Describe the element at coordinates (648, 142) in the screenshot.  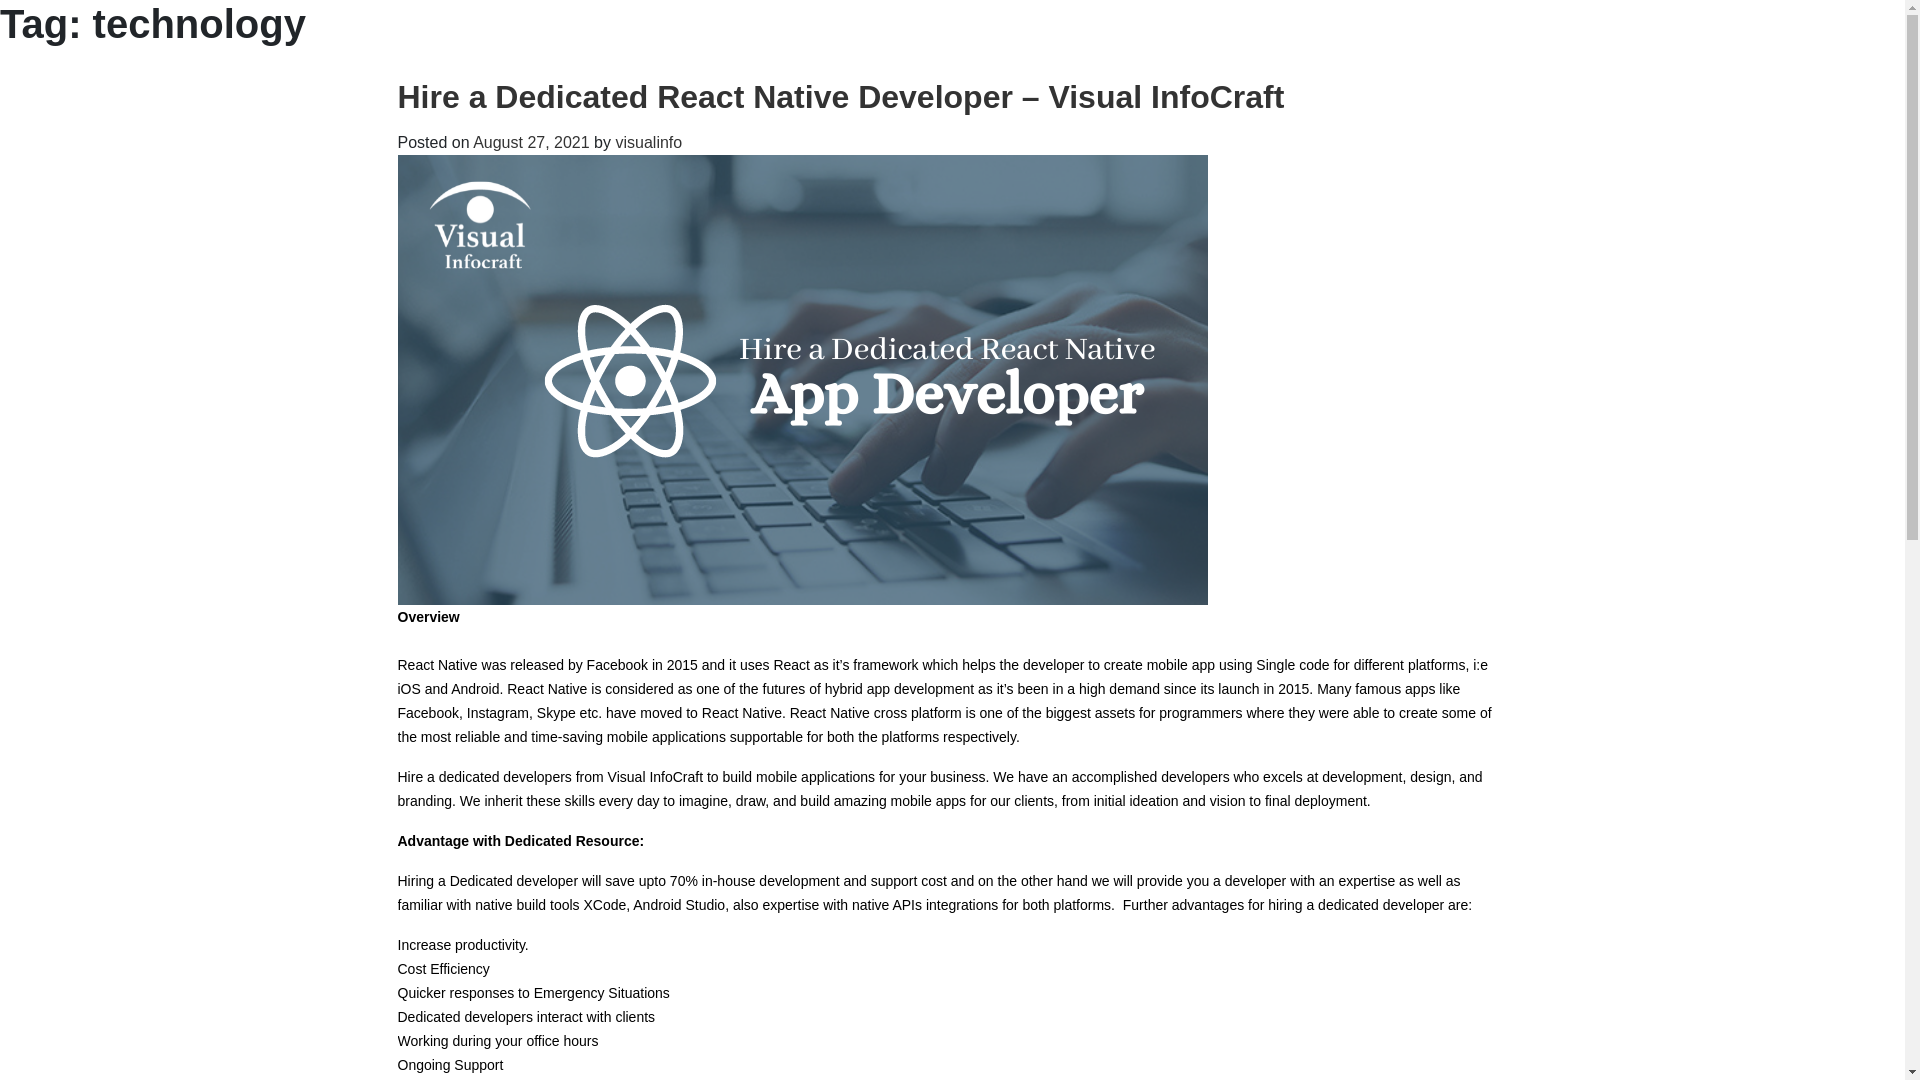
I see `visualinfo` at that location.